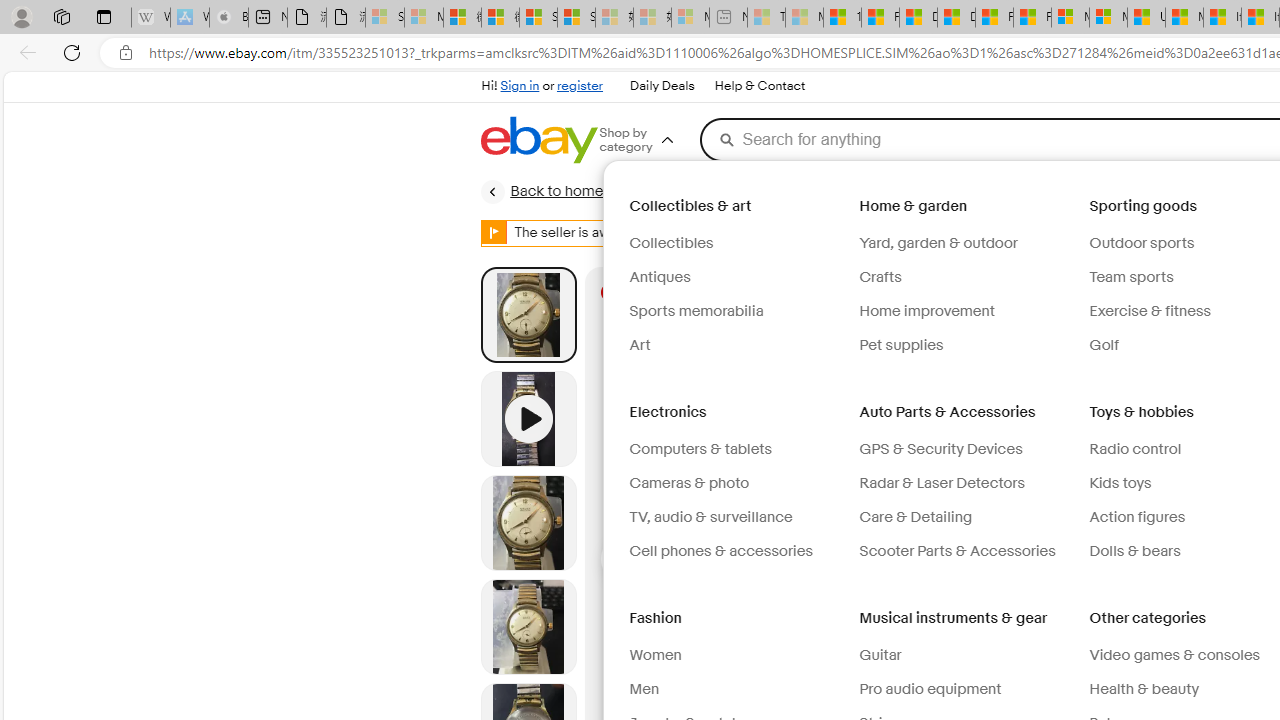 This screenshot has height=720, width=1280. Describe the element at coordinates (722, 191) in the screenshot. I see `Jewelry & Watches` at that location.